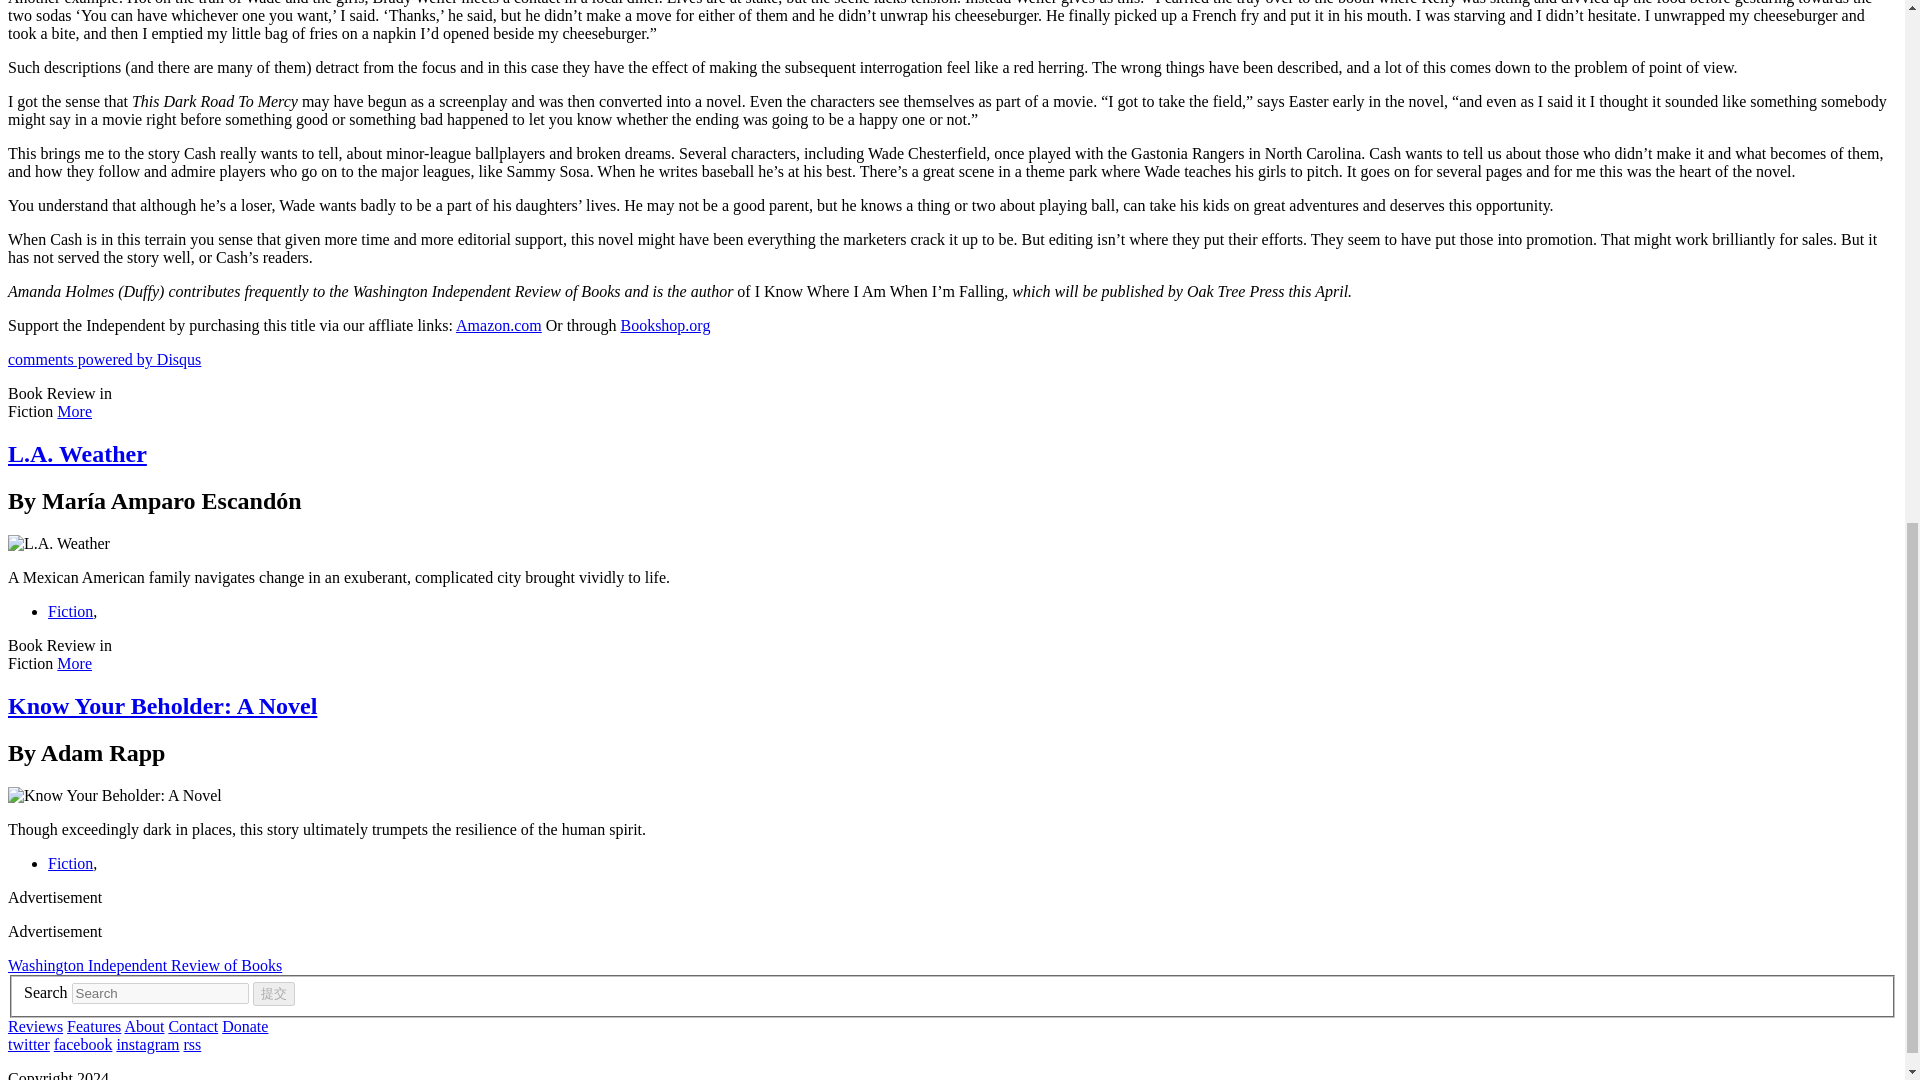  Describe the element at coordinates (104, 360) in the screenshot. I see `comments powered by Disqus` at that location.